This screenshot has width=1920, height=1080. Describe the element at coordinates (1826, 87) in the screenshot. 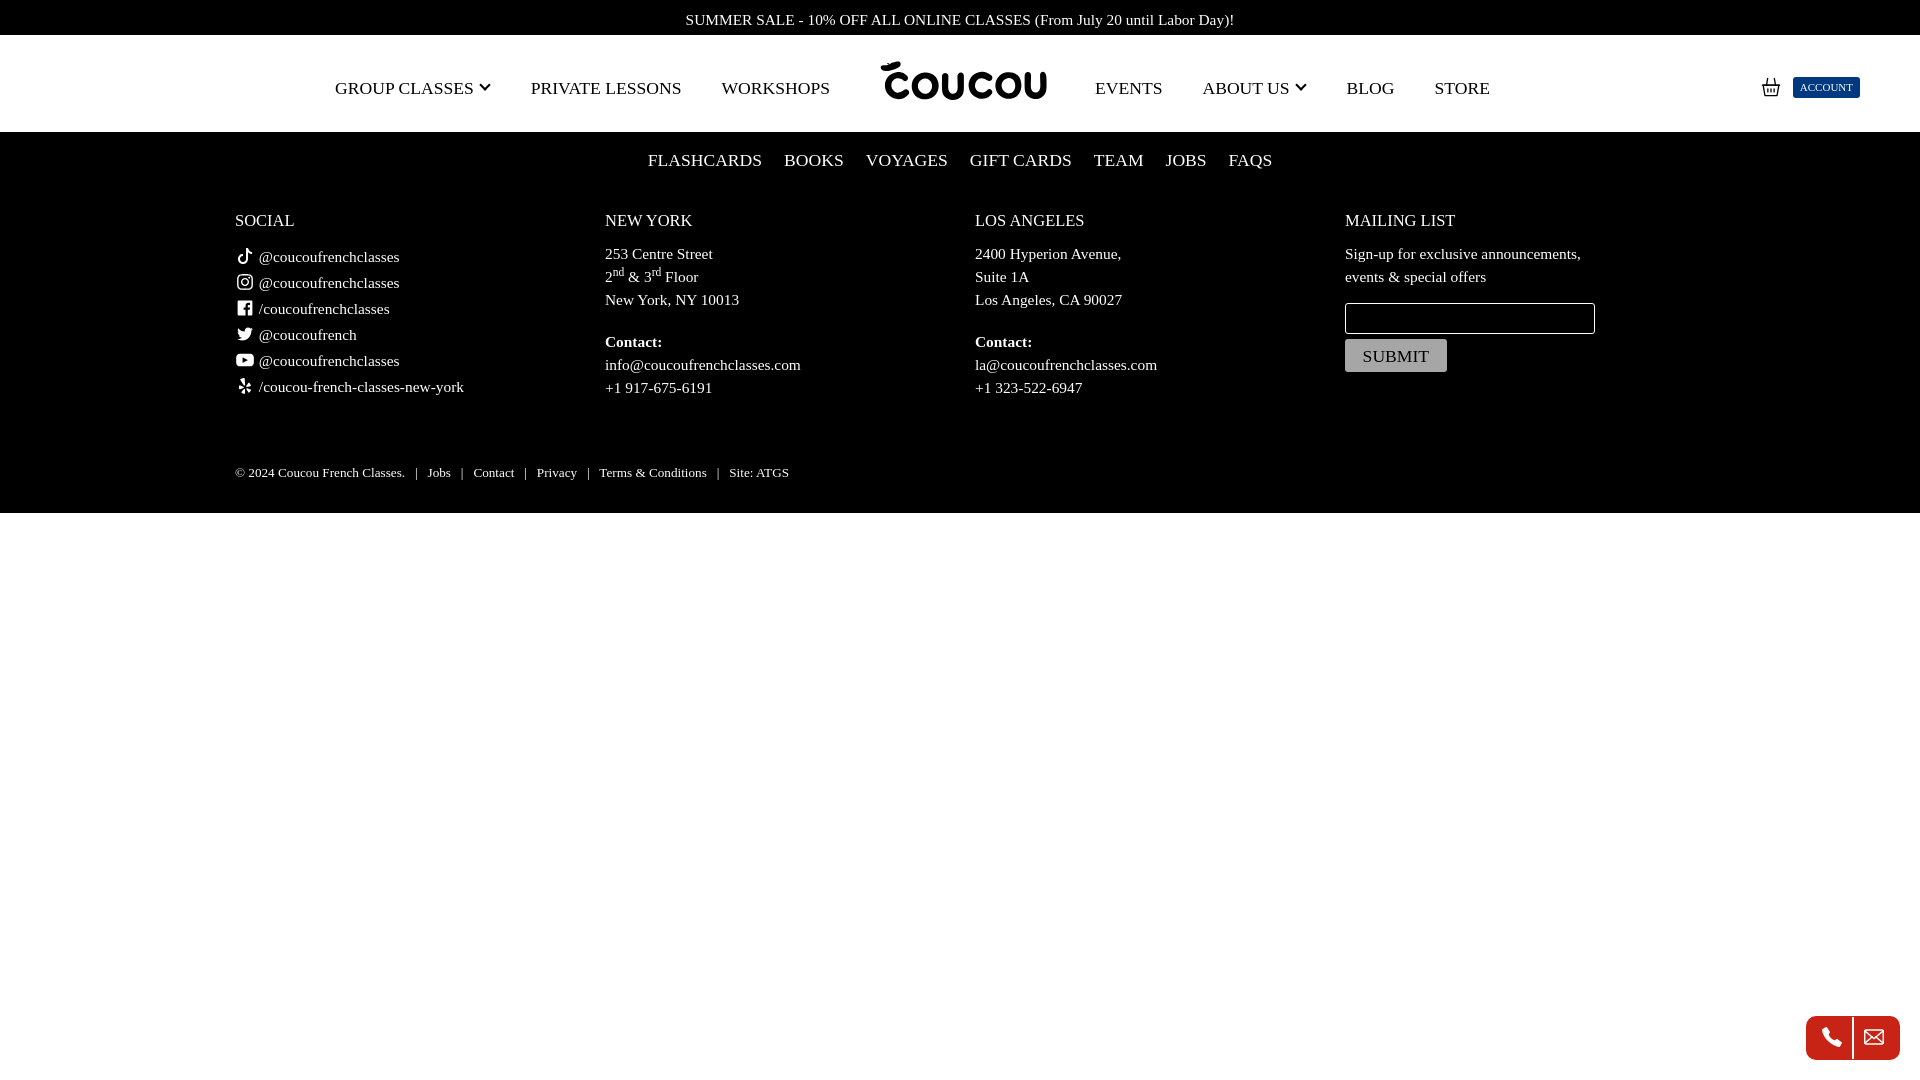

I see `ACCOUNT` at that location.